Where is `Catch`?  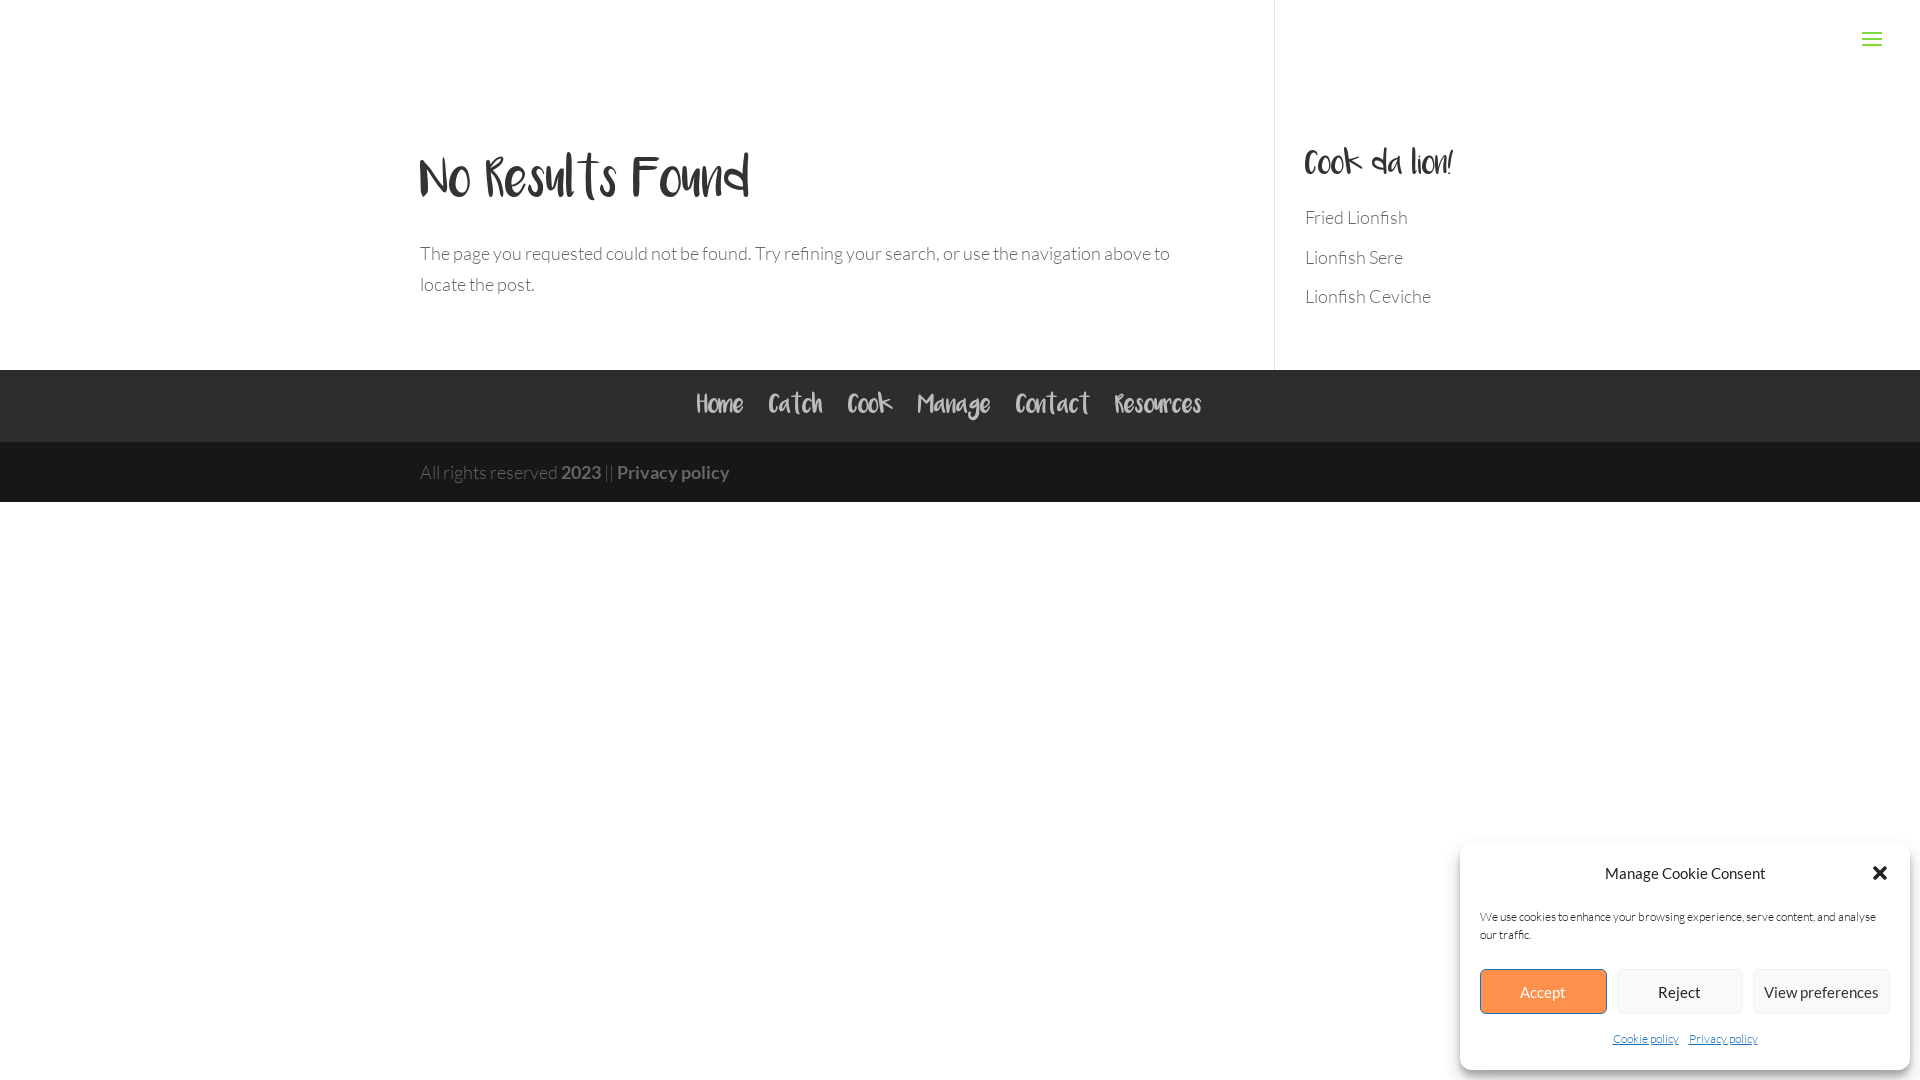 Catch is located at coordinates (795, 406).